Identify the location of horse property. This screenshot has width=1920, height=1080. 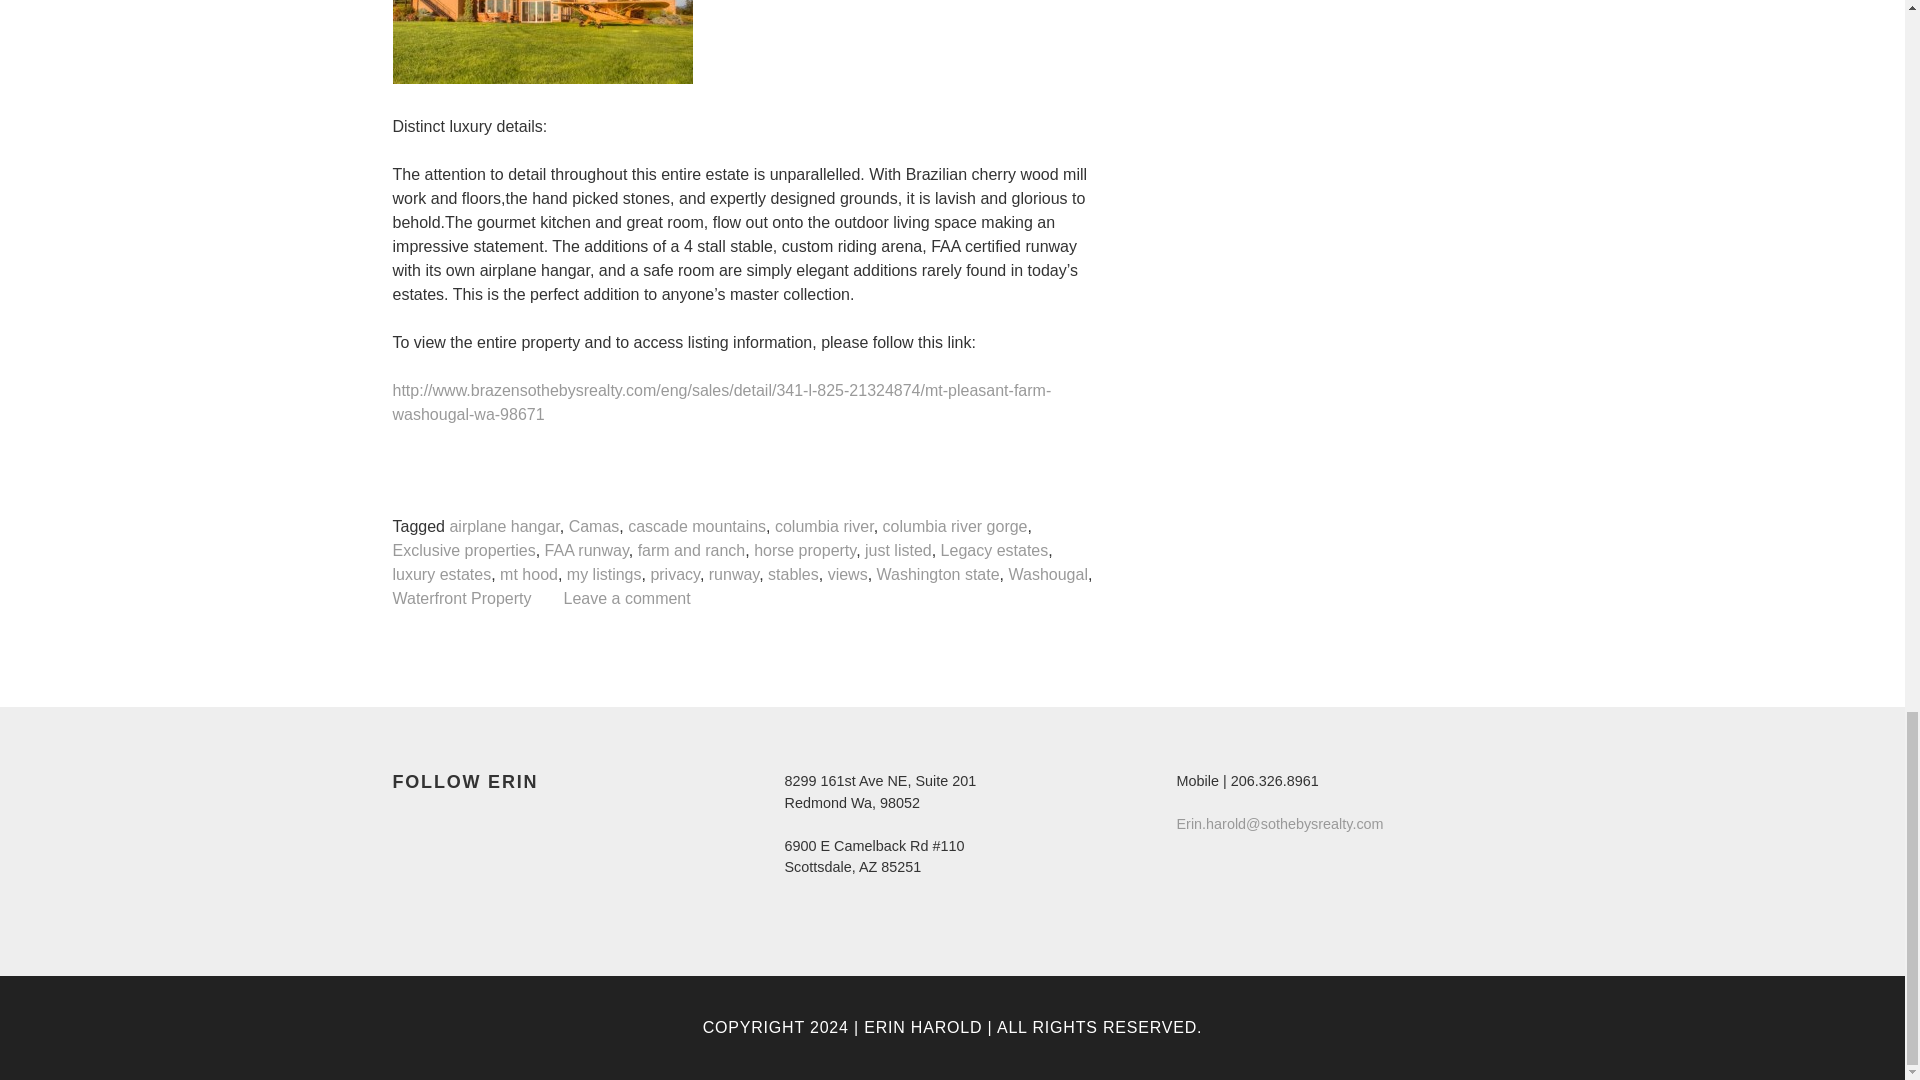
(805, 551).